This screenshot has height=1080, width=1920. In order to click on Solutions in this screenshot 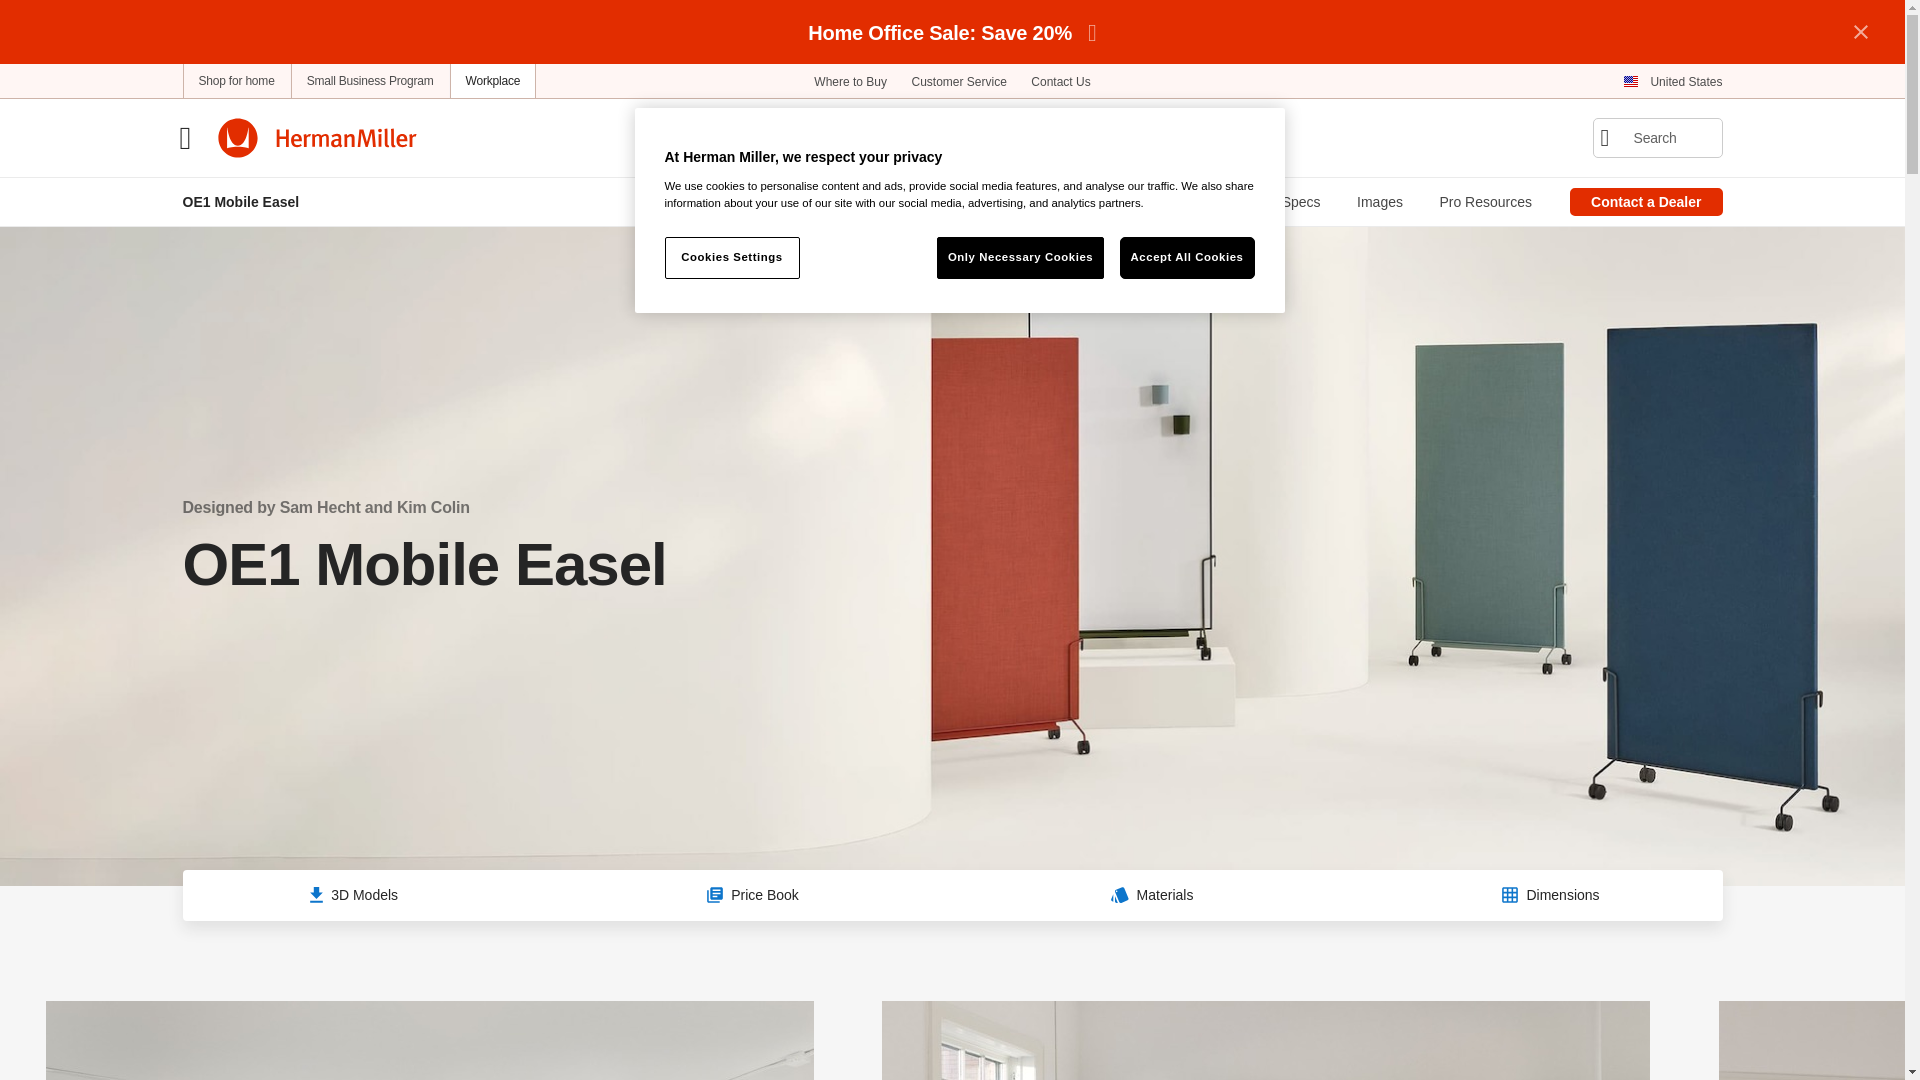, I will do `click(848, 136)`.